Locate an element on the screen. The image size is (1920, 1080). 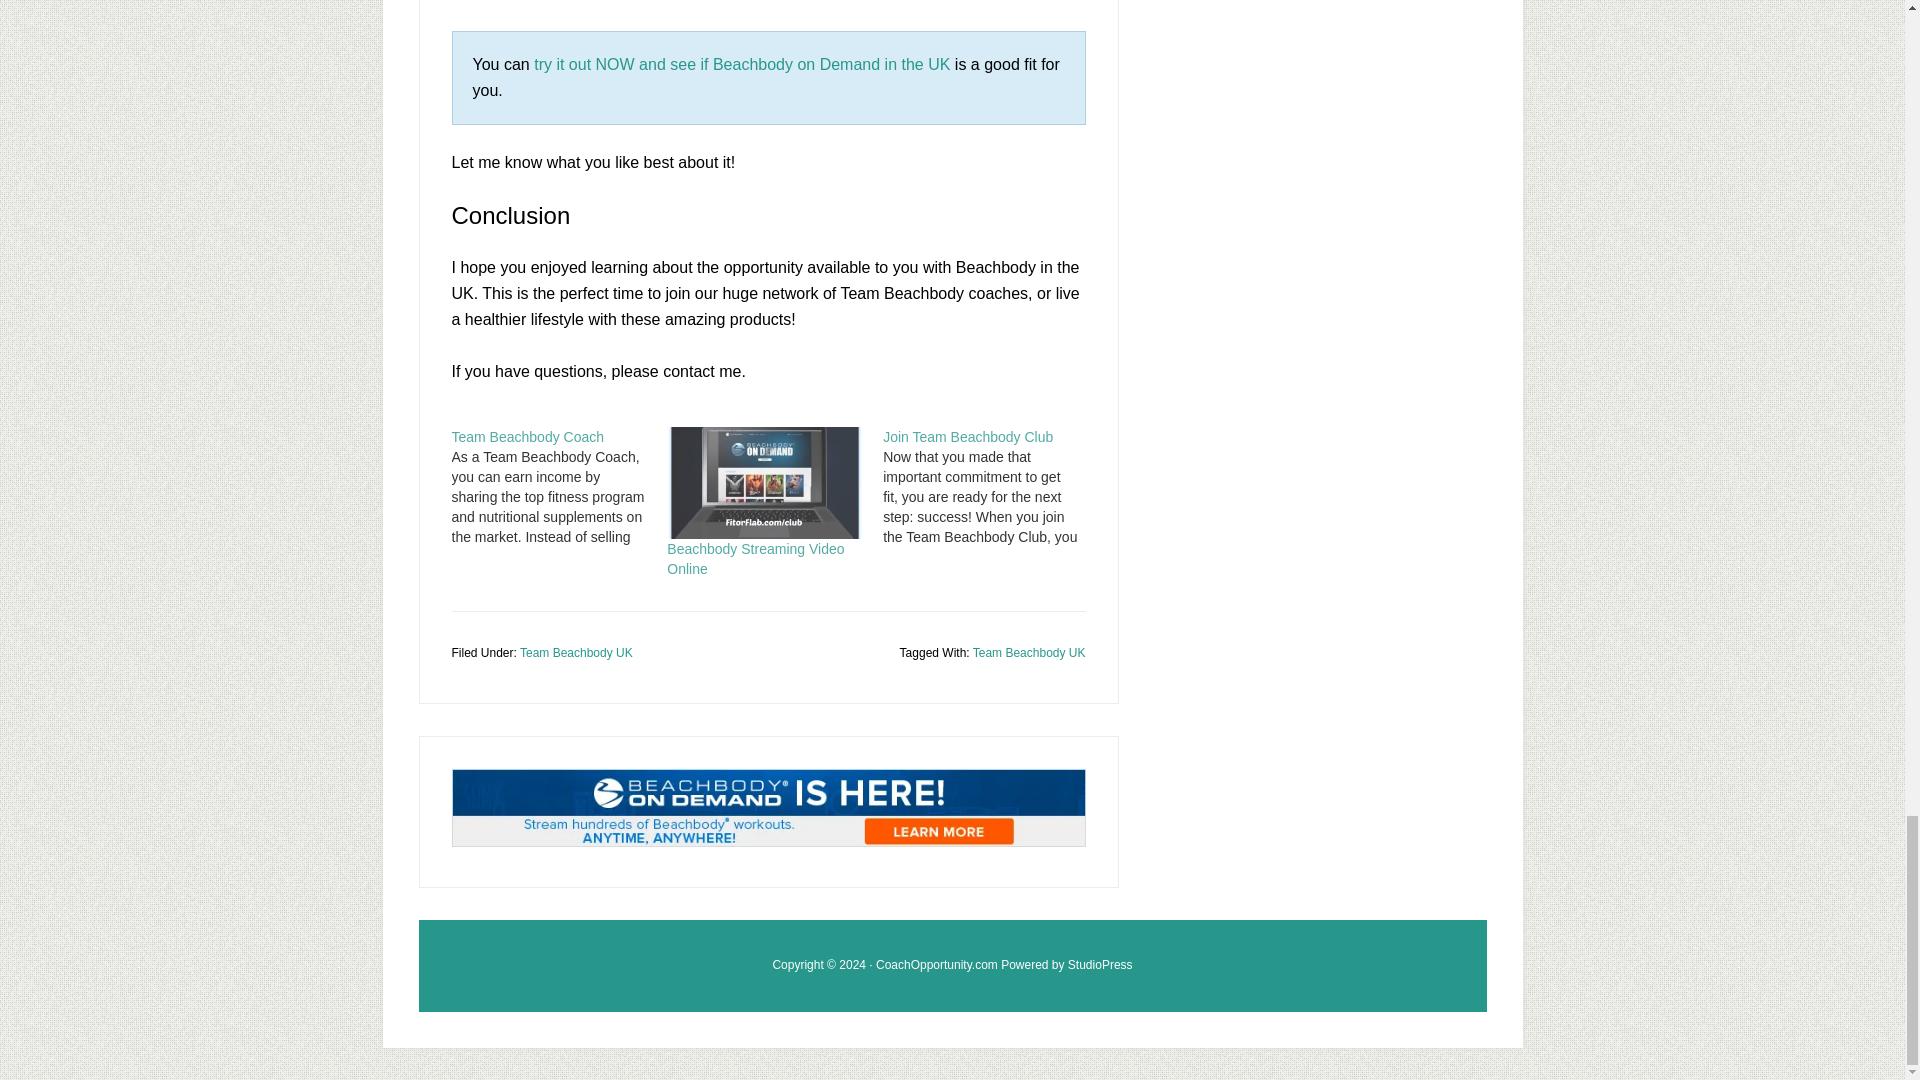
Join Team Beachbody Club is located at coordinates (990, 486).